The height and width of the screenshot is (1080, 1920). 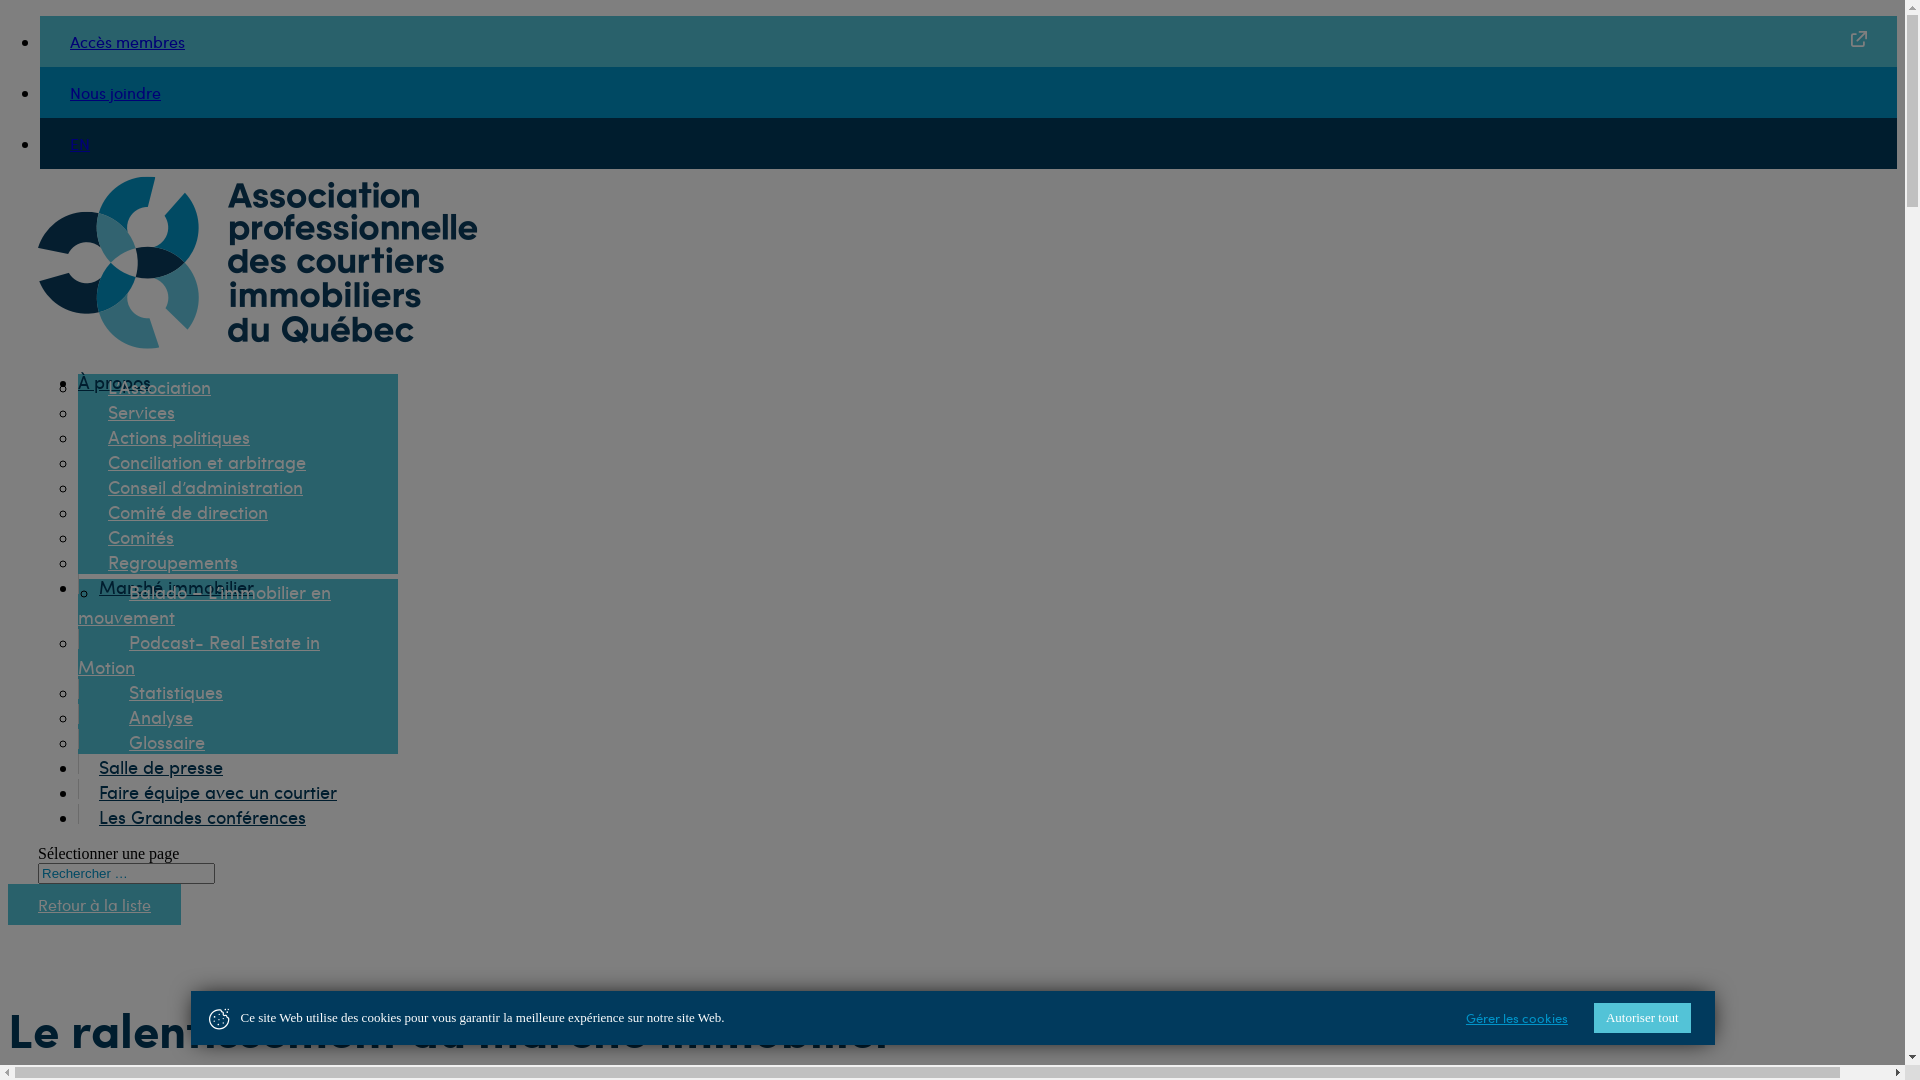 What do you see at coordinates (176, 692) in the screenshot?
I see `Statistiques` at bounding box center [176, 692].